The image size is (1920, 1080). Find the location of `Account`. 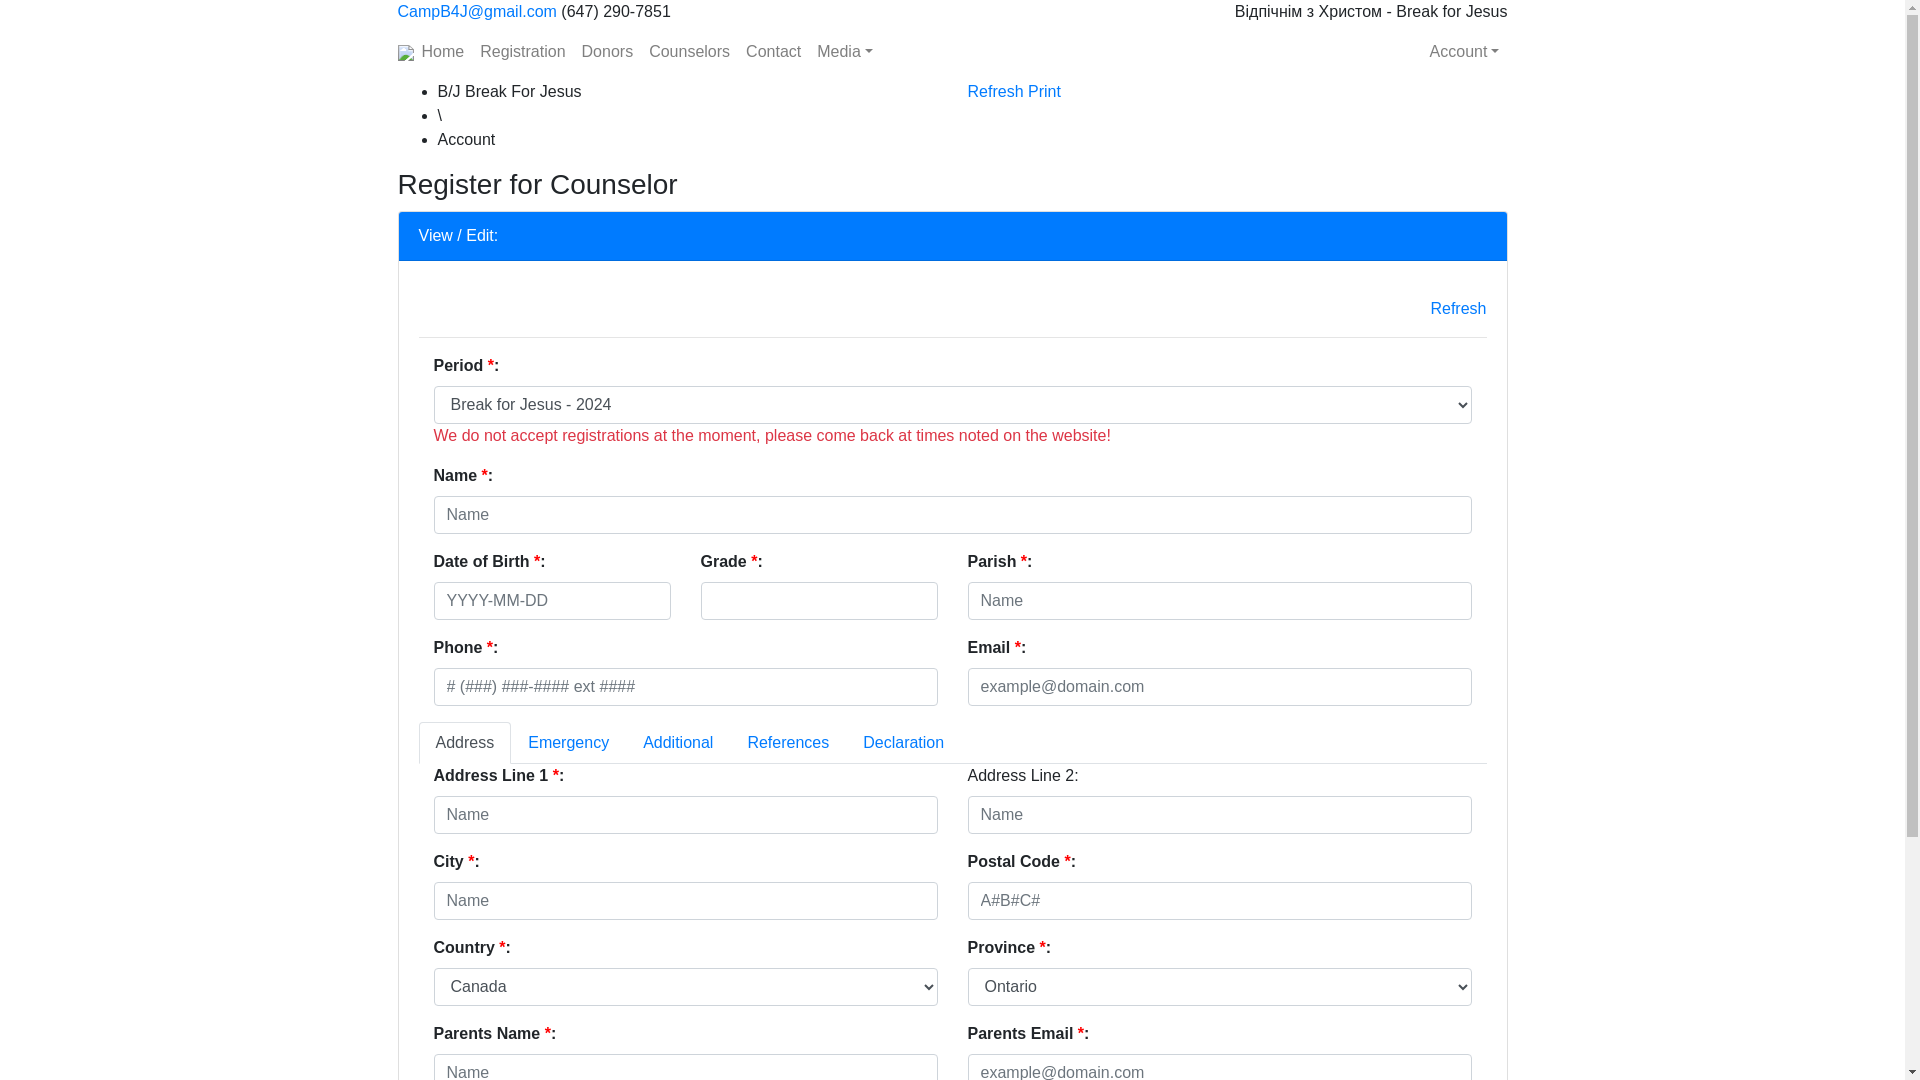

Account is located at coordinates (1465, 52).